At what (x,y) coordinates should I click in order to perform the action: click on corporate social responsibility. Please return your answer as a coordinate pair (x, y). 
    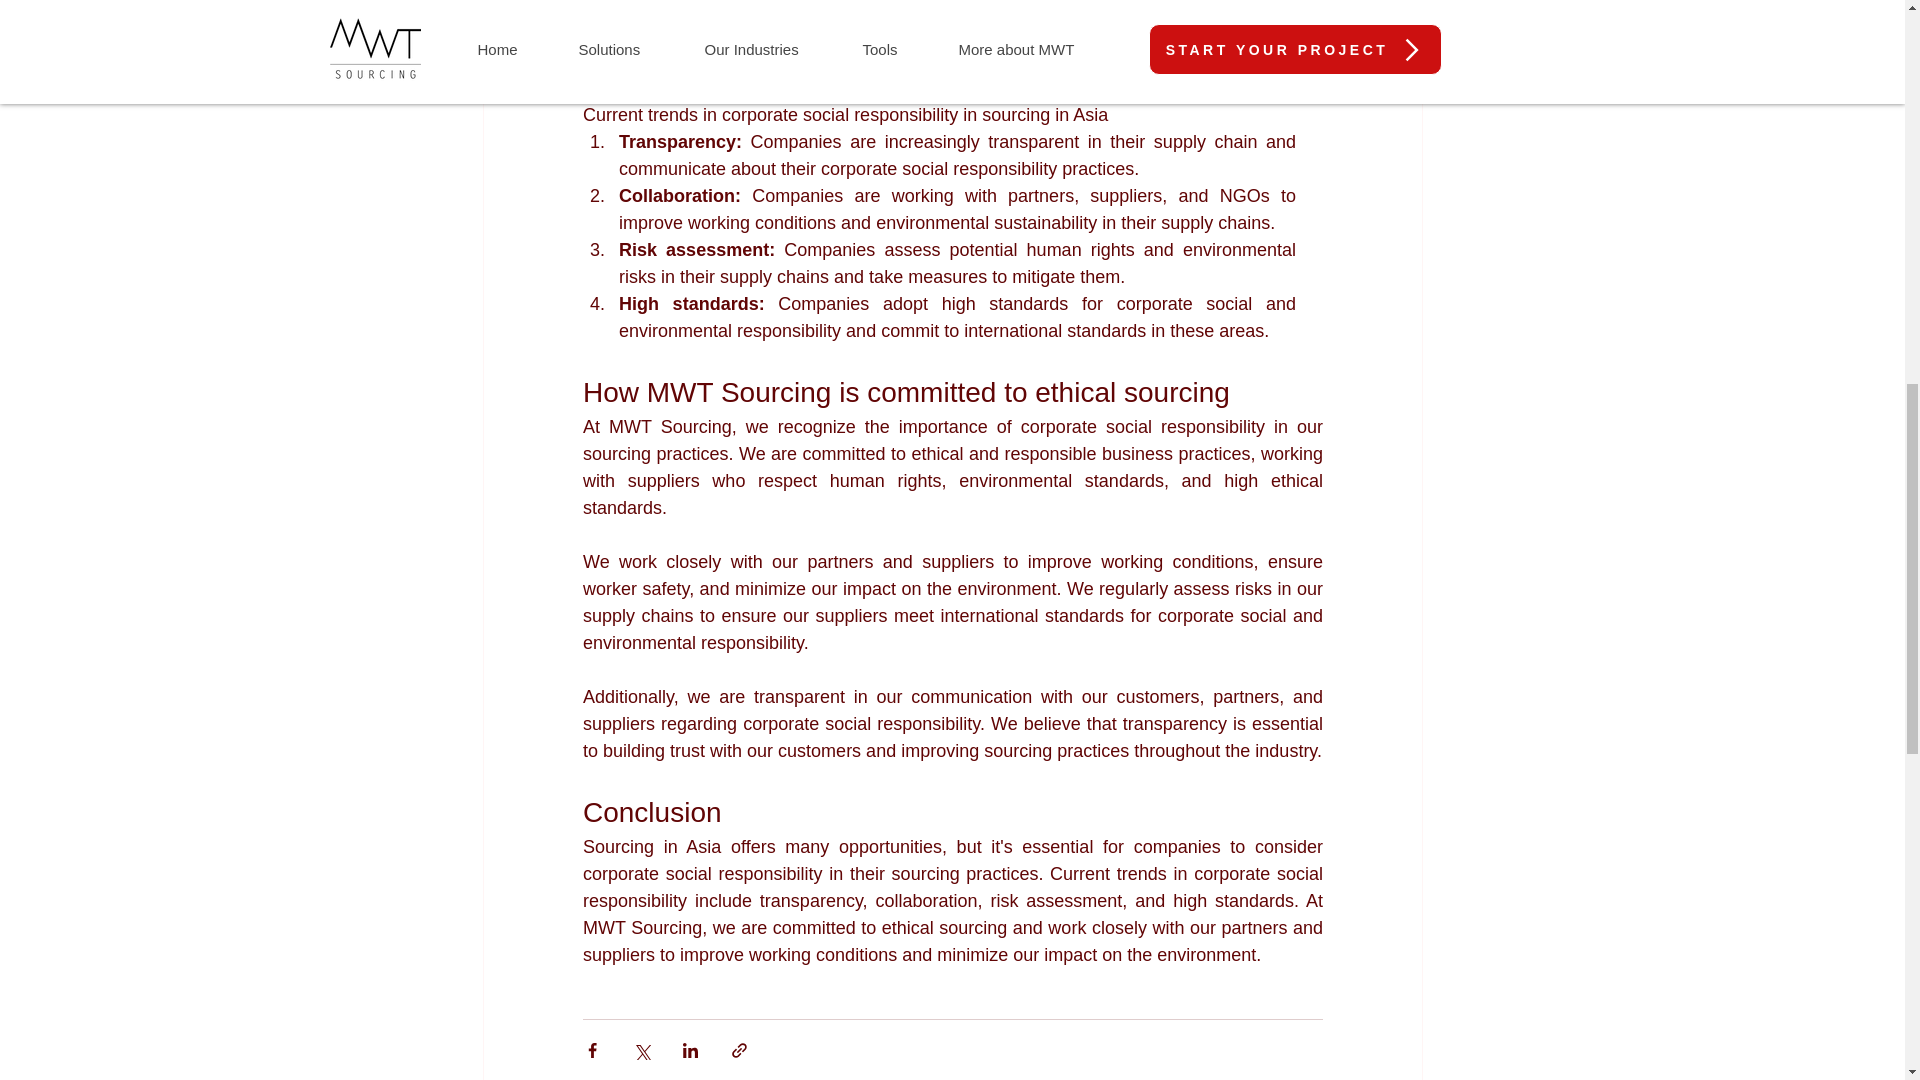
    Looking at the image, I should click on (836, 34).